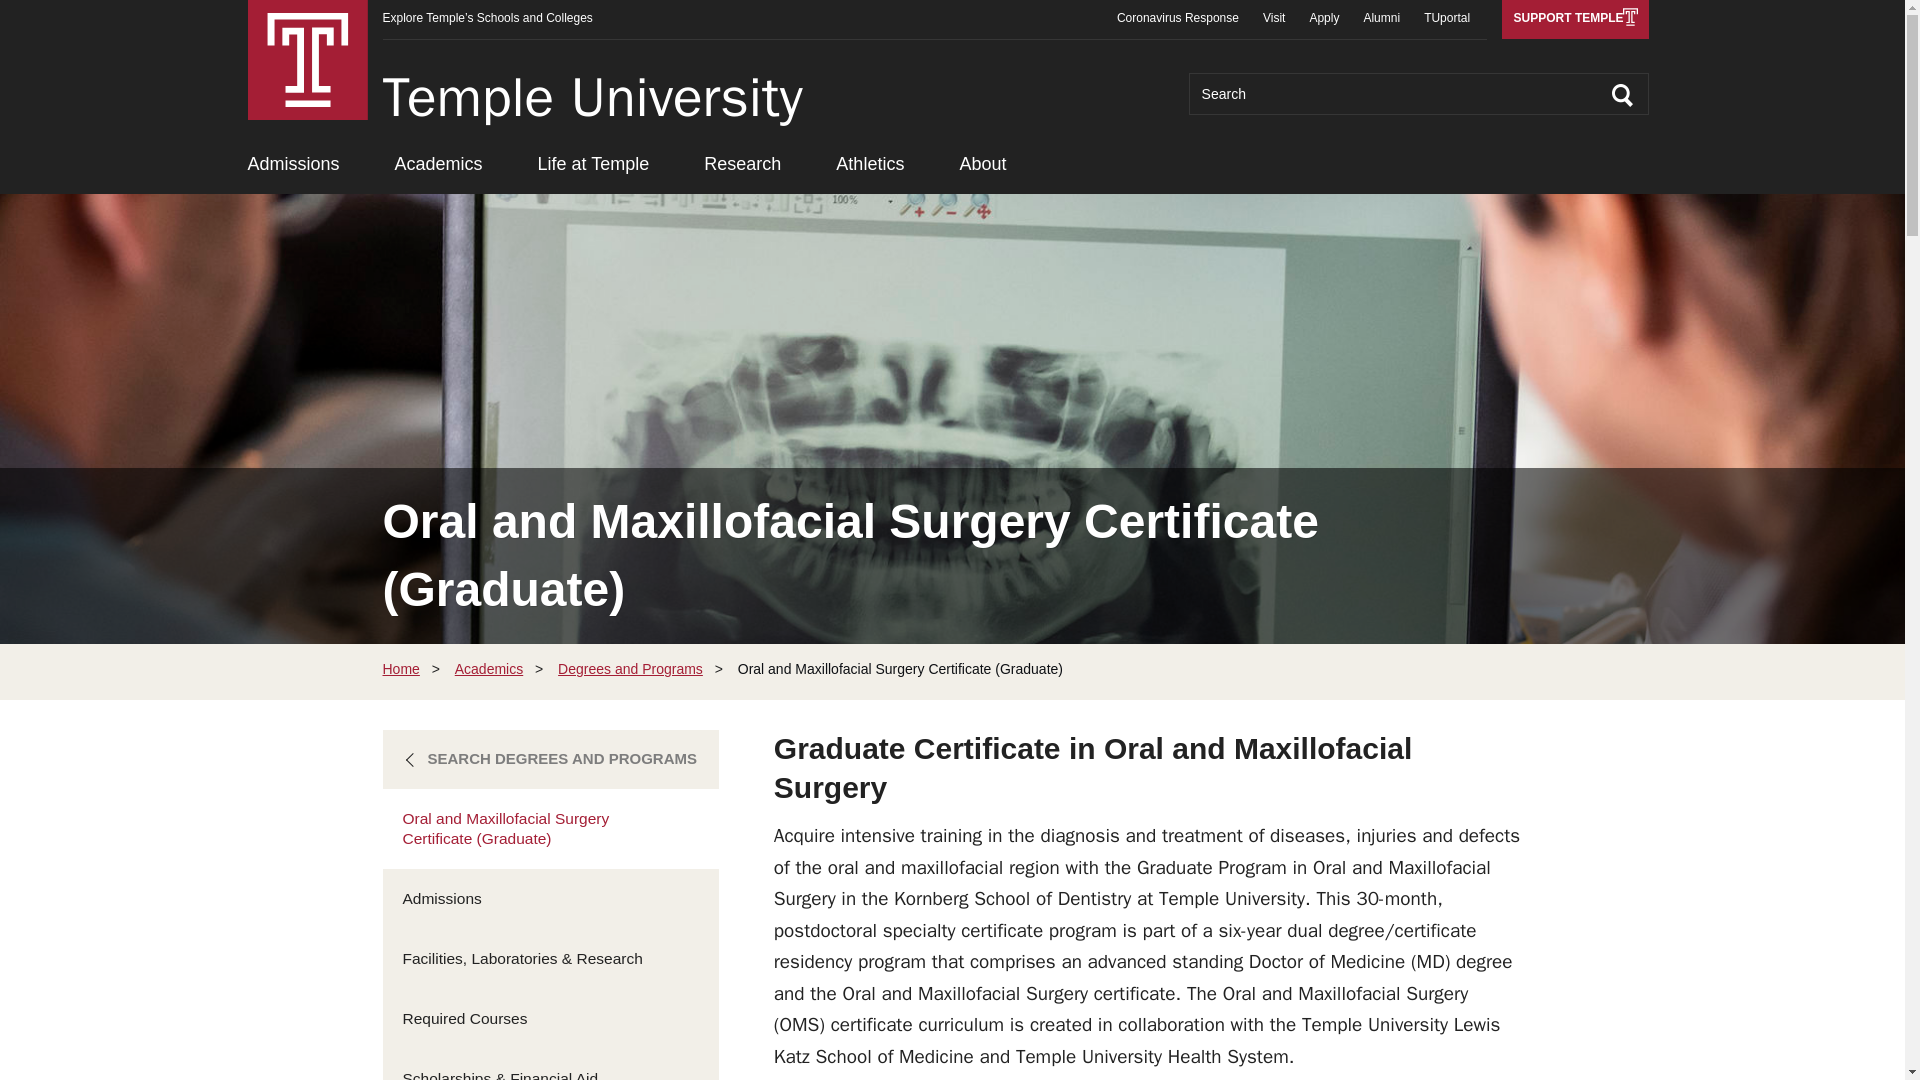 This screenshot has height=1080, width=1920. I want to click on Academics, so click(439, 168).